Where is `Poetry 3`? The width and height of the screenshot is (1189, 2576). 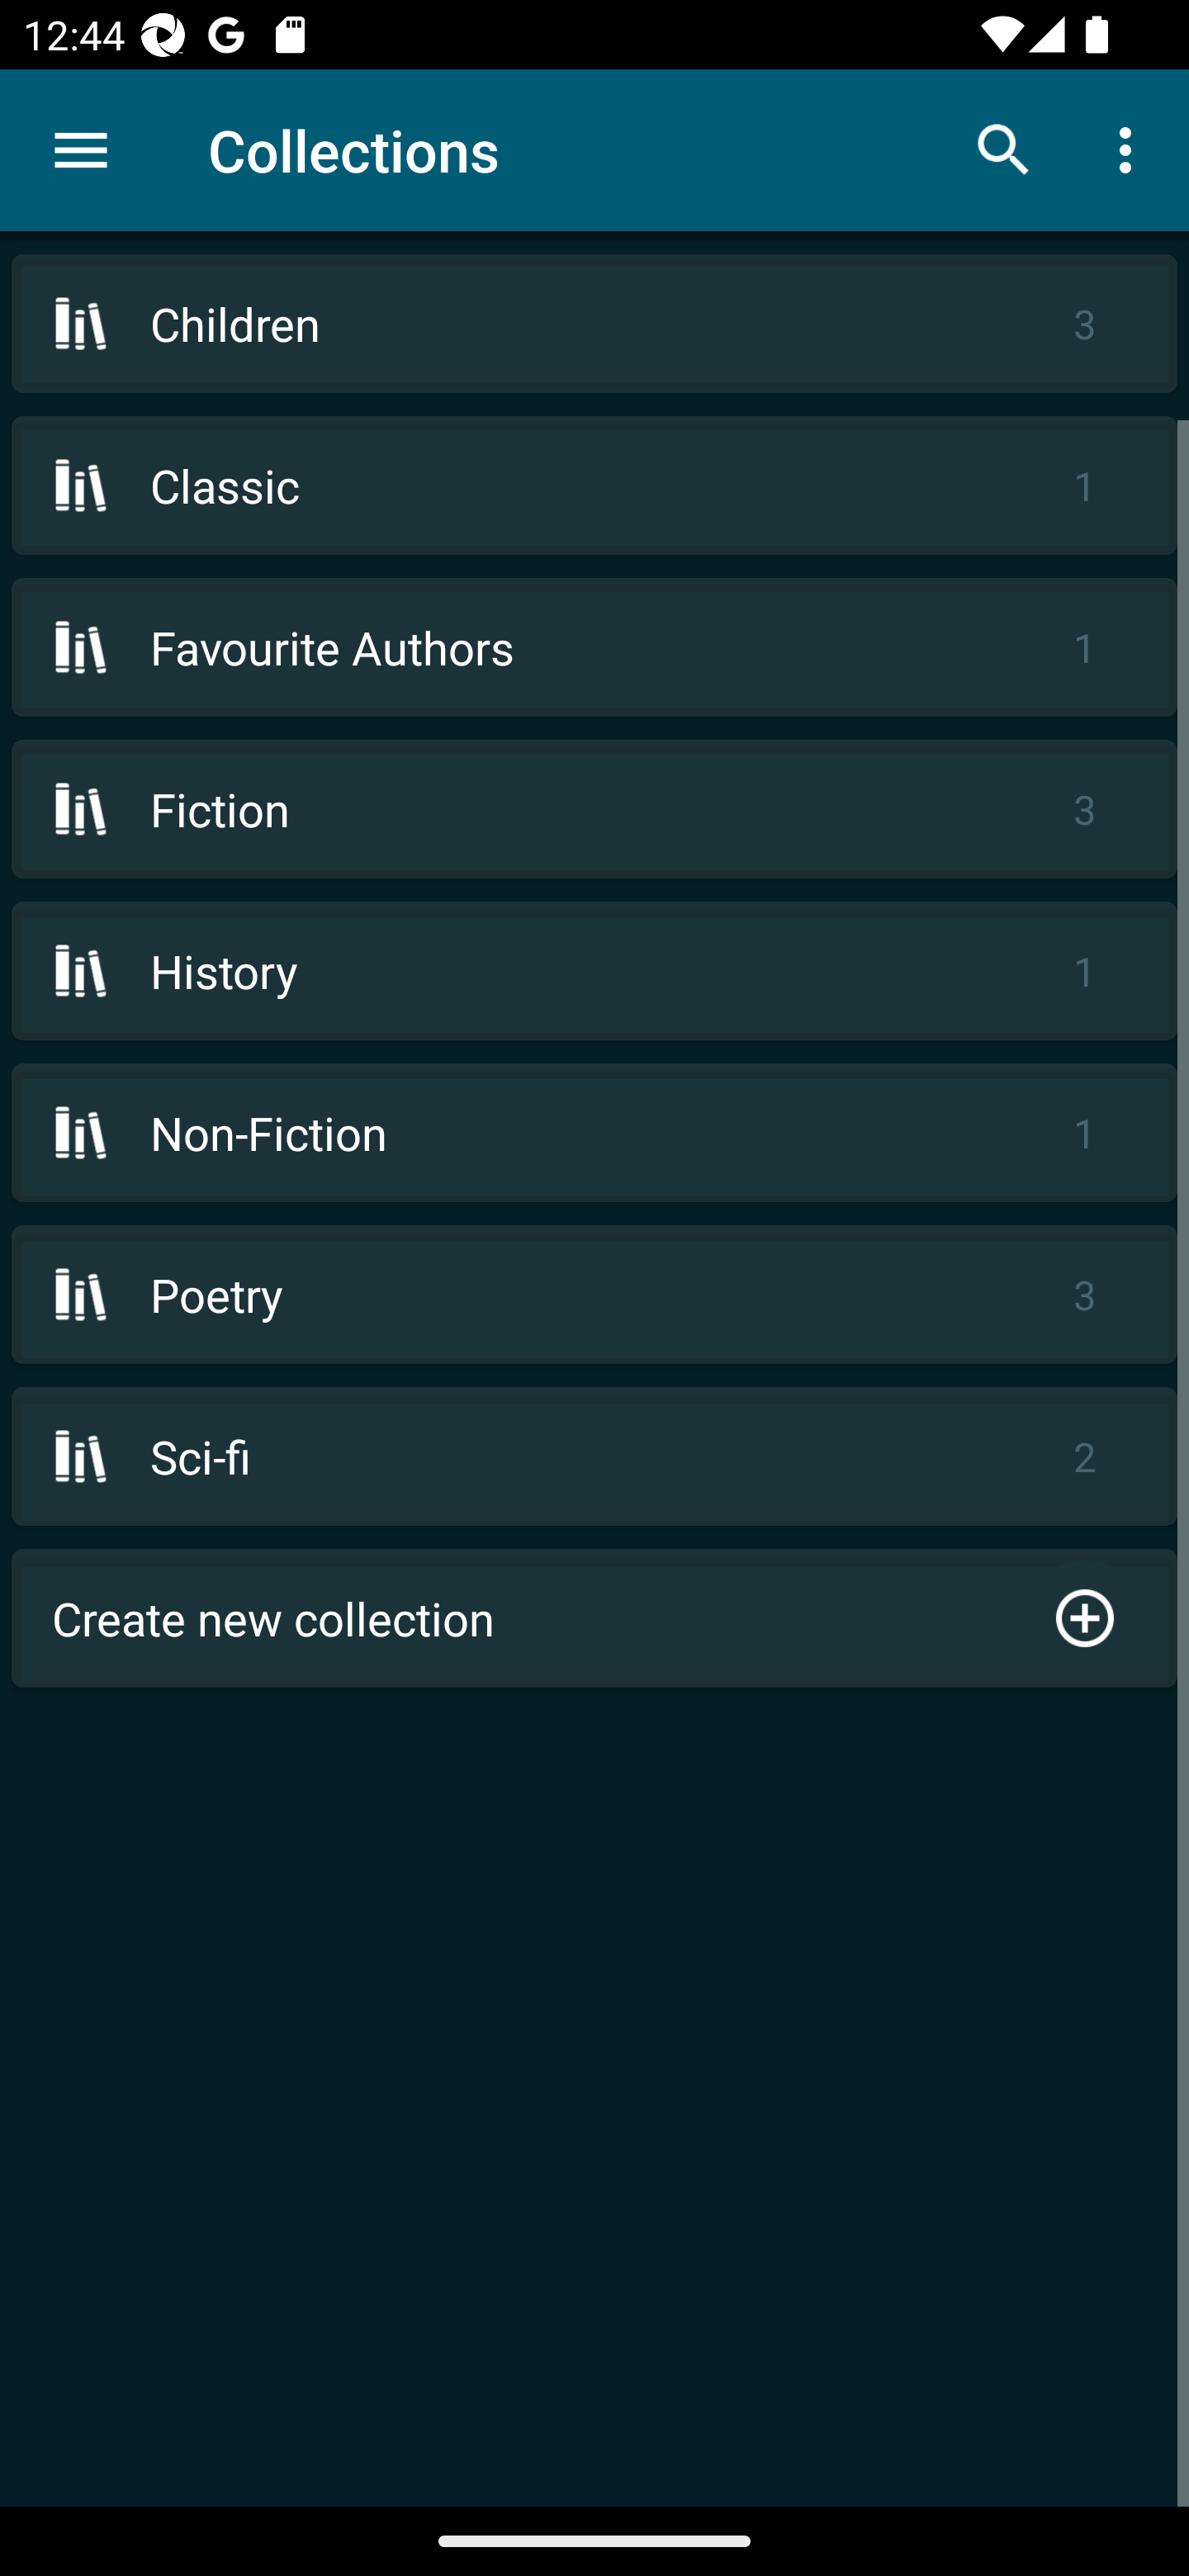 Poetry 3 is located at coordinates (594, 1295).